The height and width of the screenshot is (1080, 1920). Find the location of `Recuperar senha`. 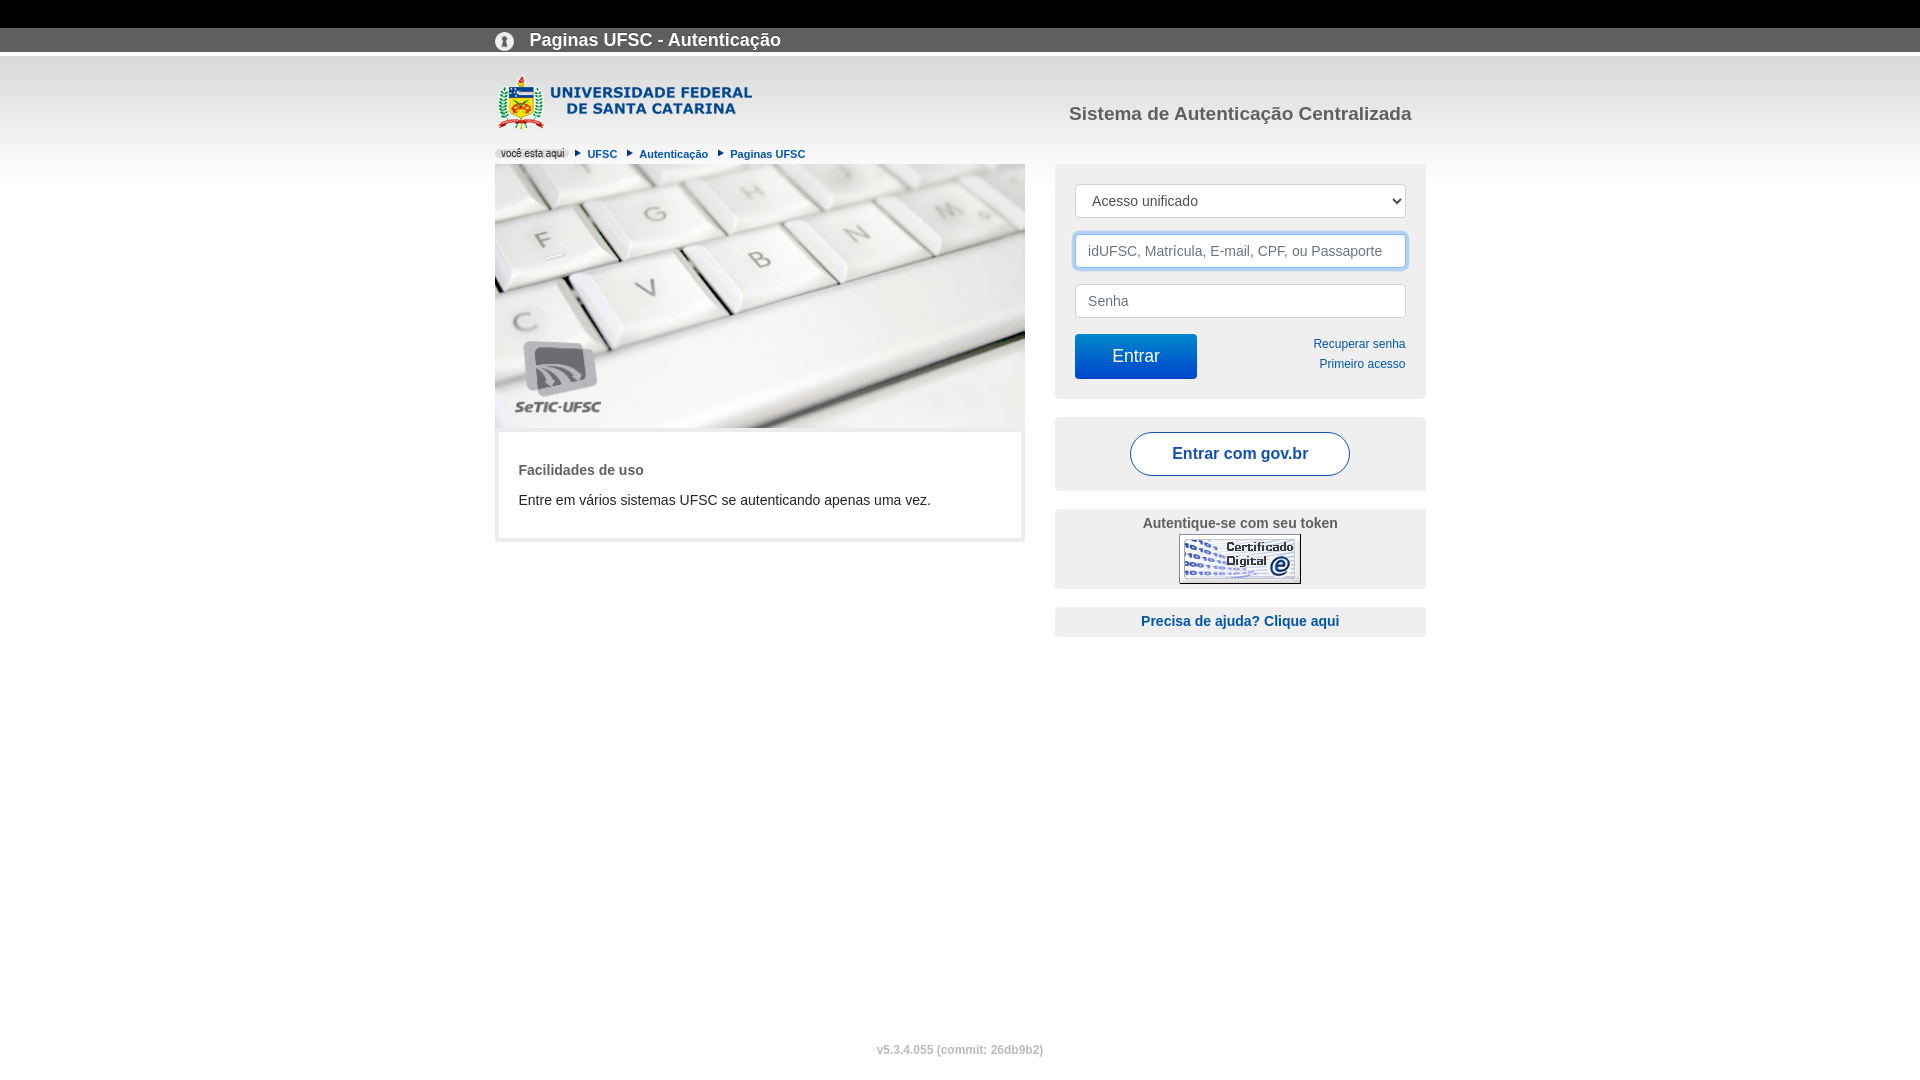

Recuperar senha is located at coordinates (1359, 344).